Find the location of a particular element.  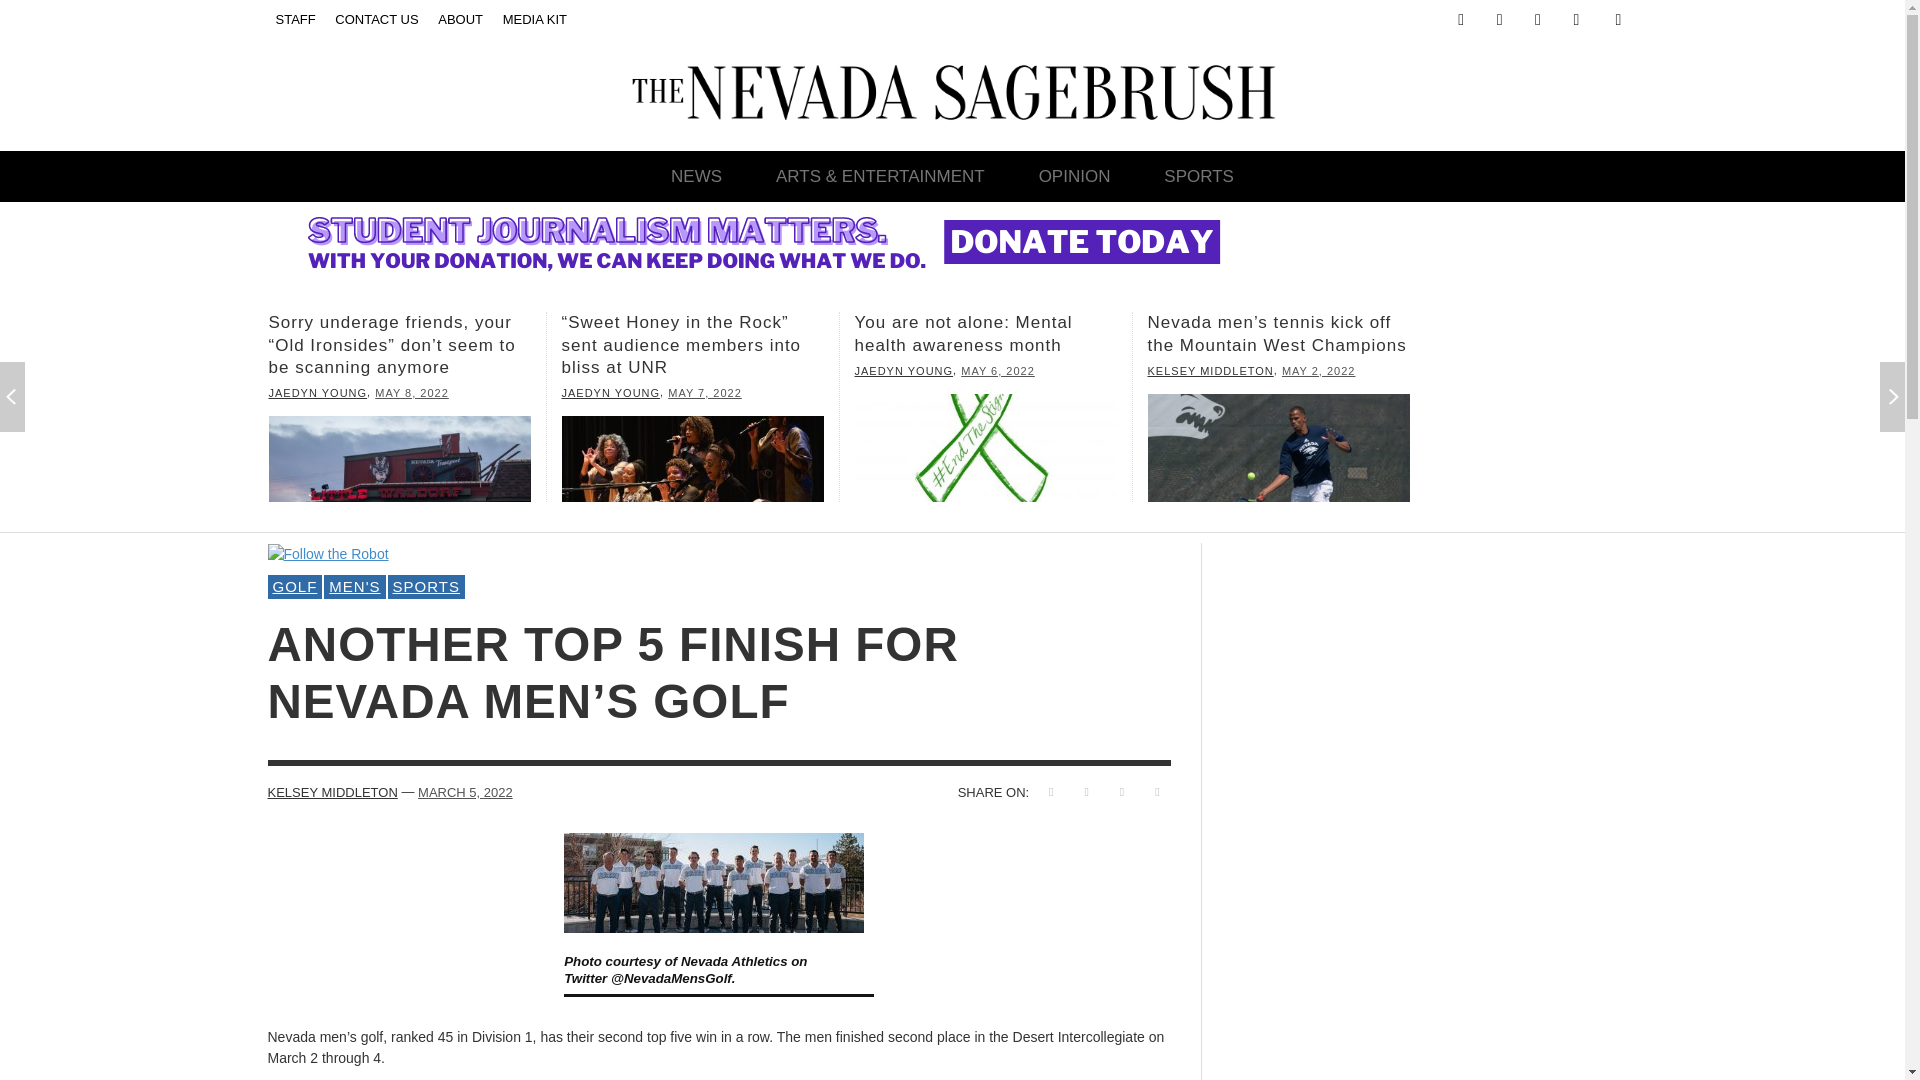

CONTACT US is located at coordinates (376, 20).